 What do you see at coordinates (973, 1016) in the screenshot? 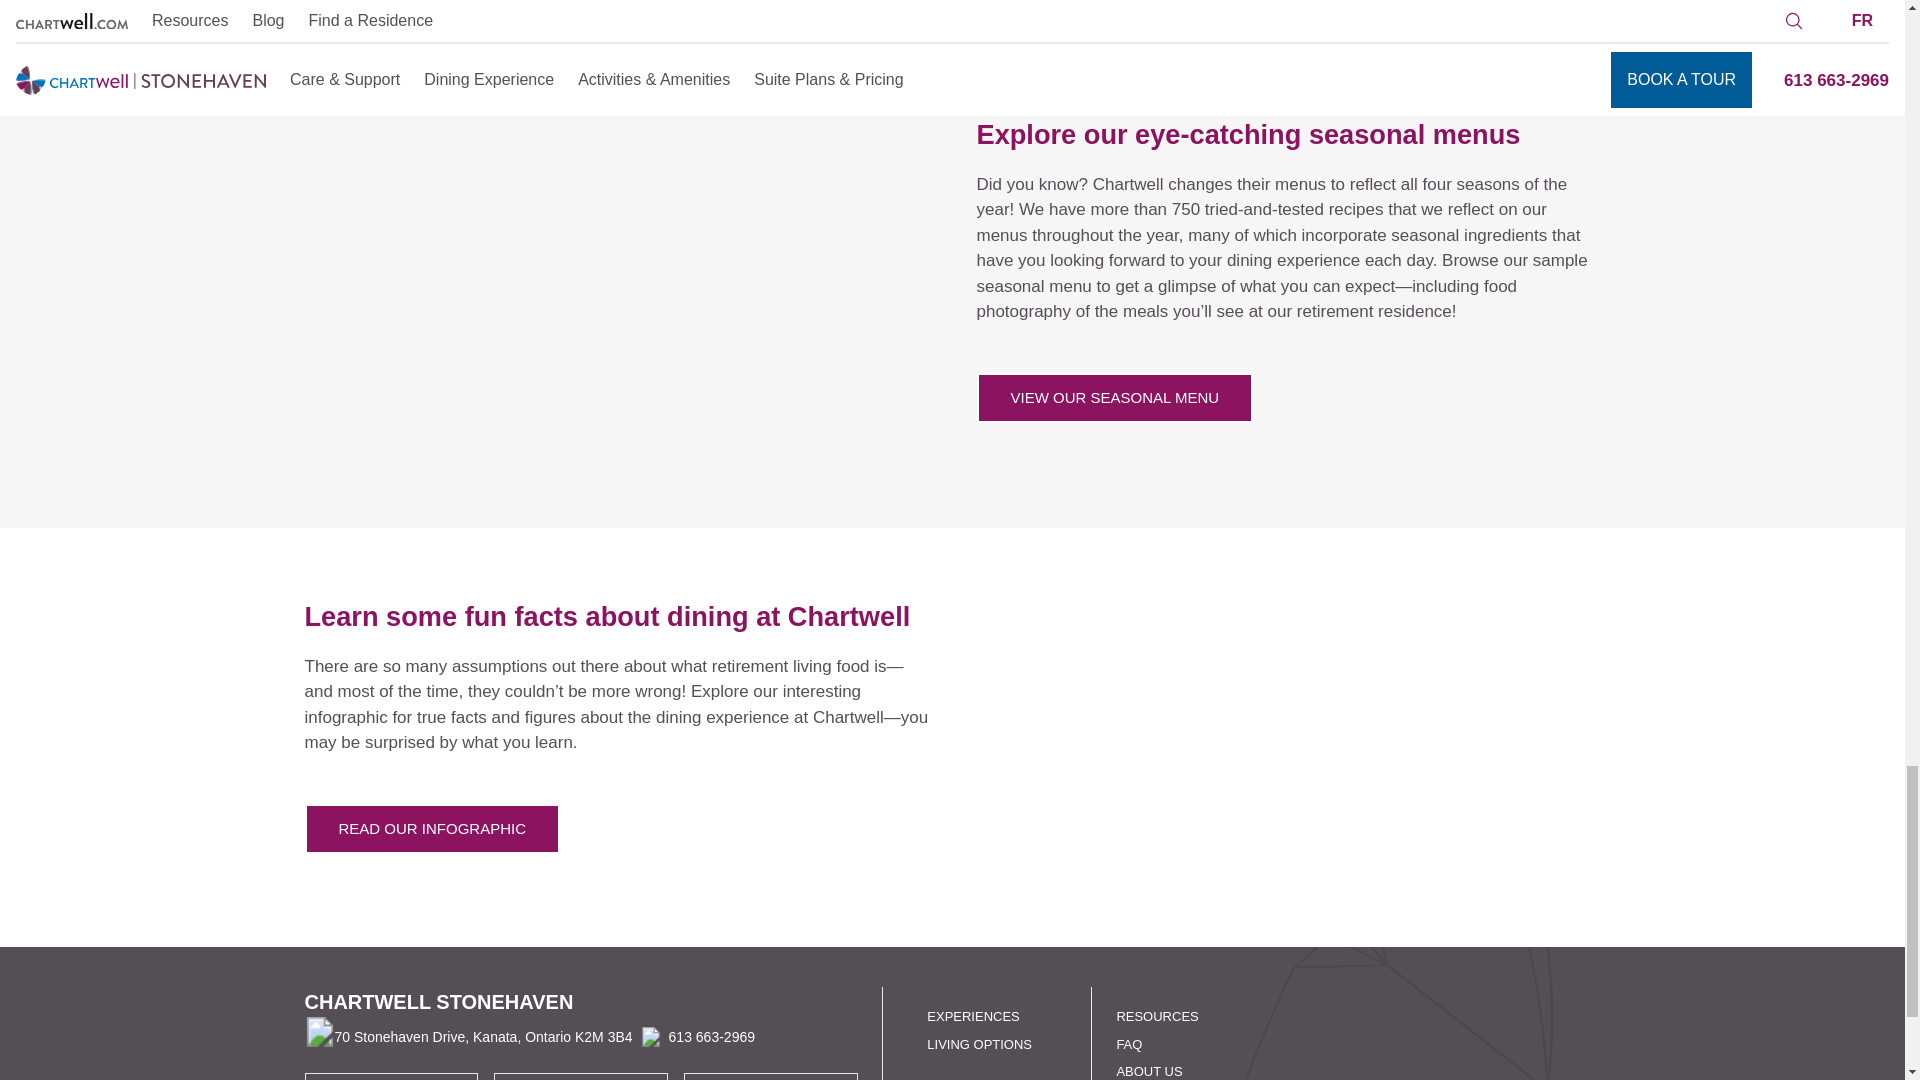
I see `ABOUT US` at bounding box center [973, 1016].